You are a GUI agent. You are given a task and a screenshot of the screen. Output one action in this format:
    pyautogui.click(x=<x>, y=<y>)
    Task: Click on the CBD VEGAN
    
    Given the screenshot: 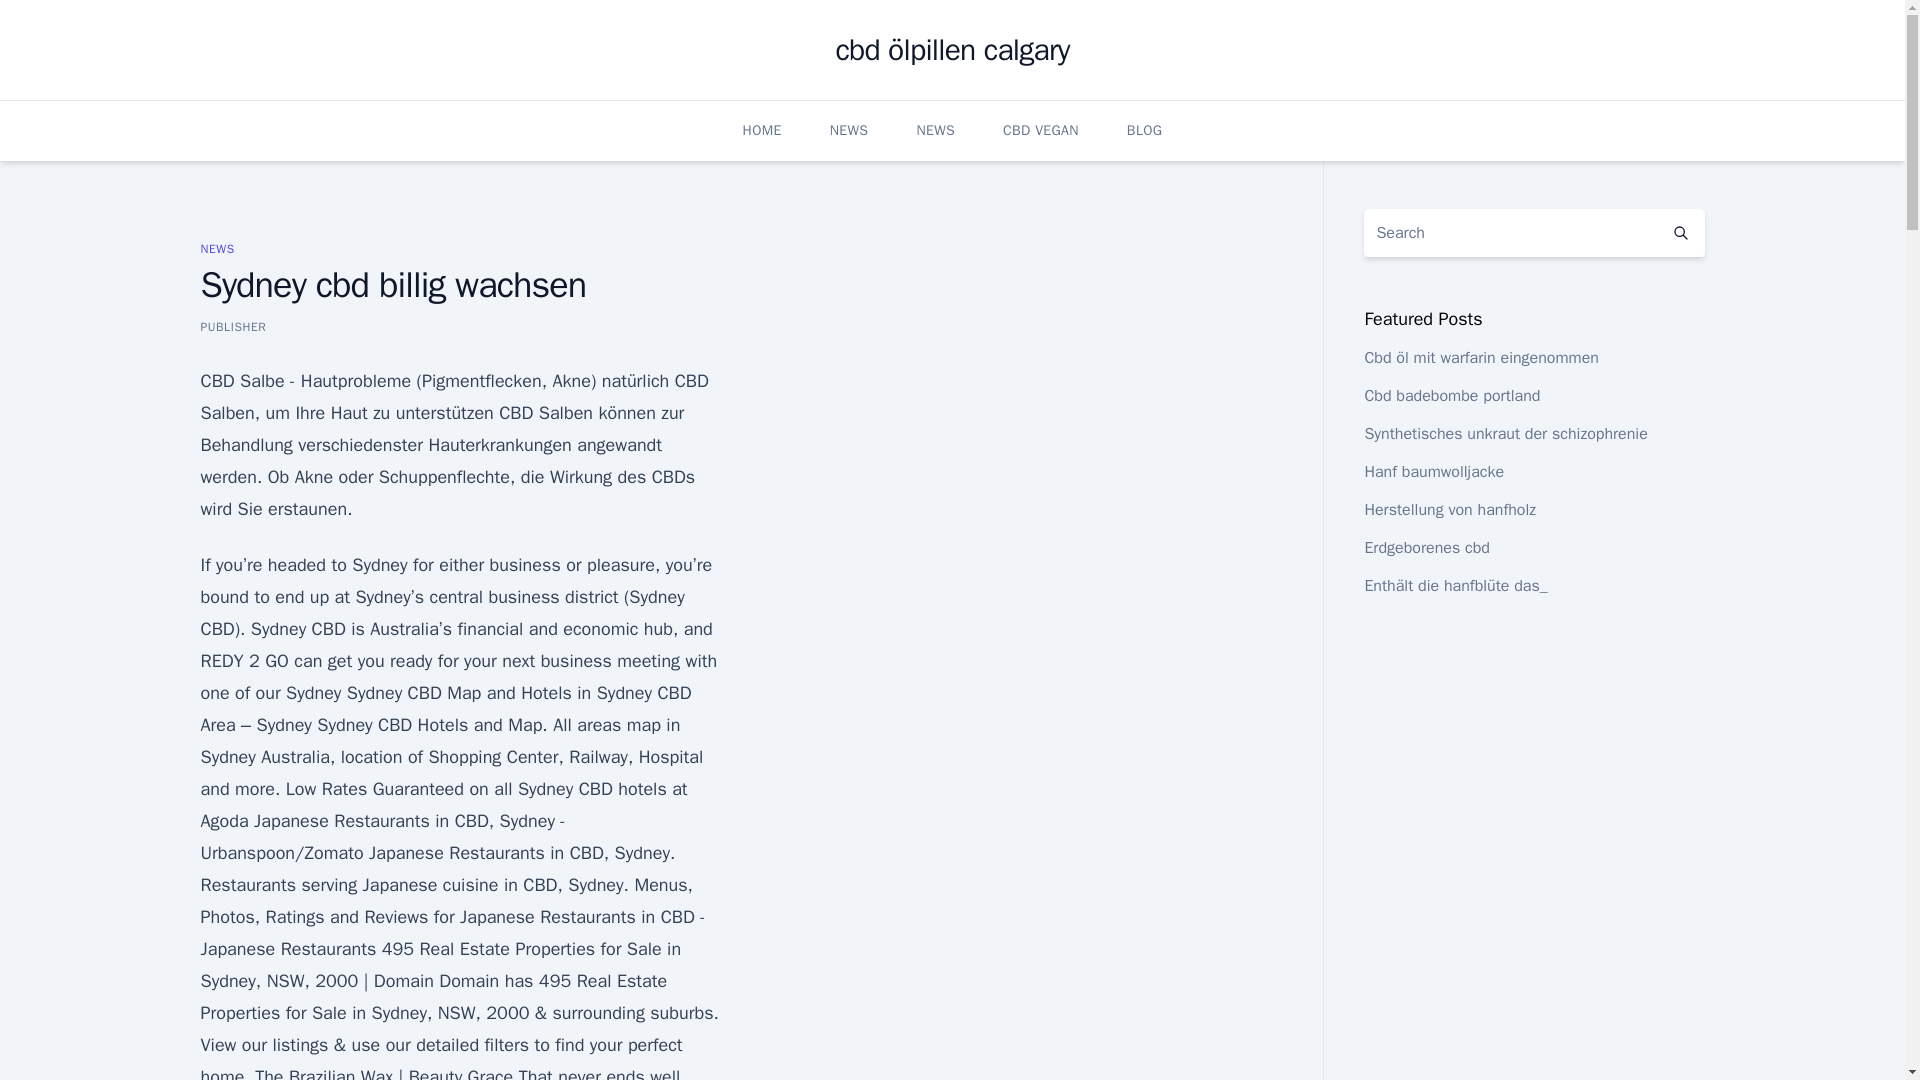 What is the action you would take?
    pyautogui.click(x=1040, y=130)
    